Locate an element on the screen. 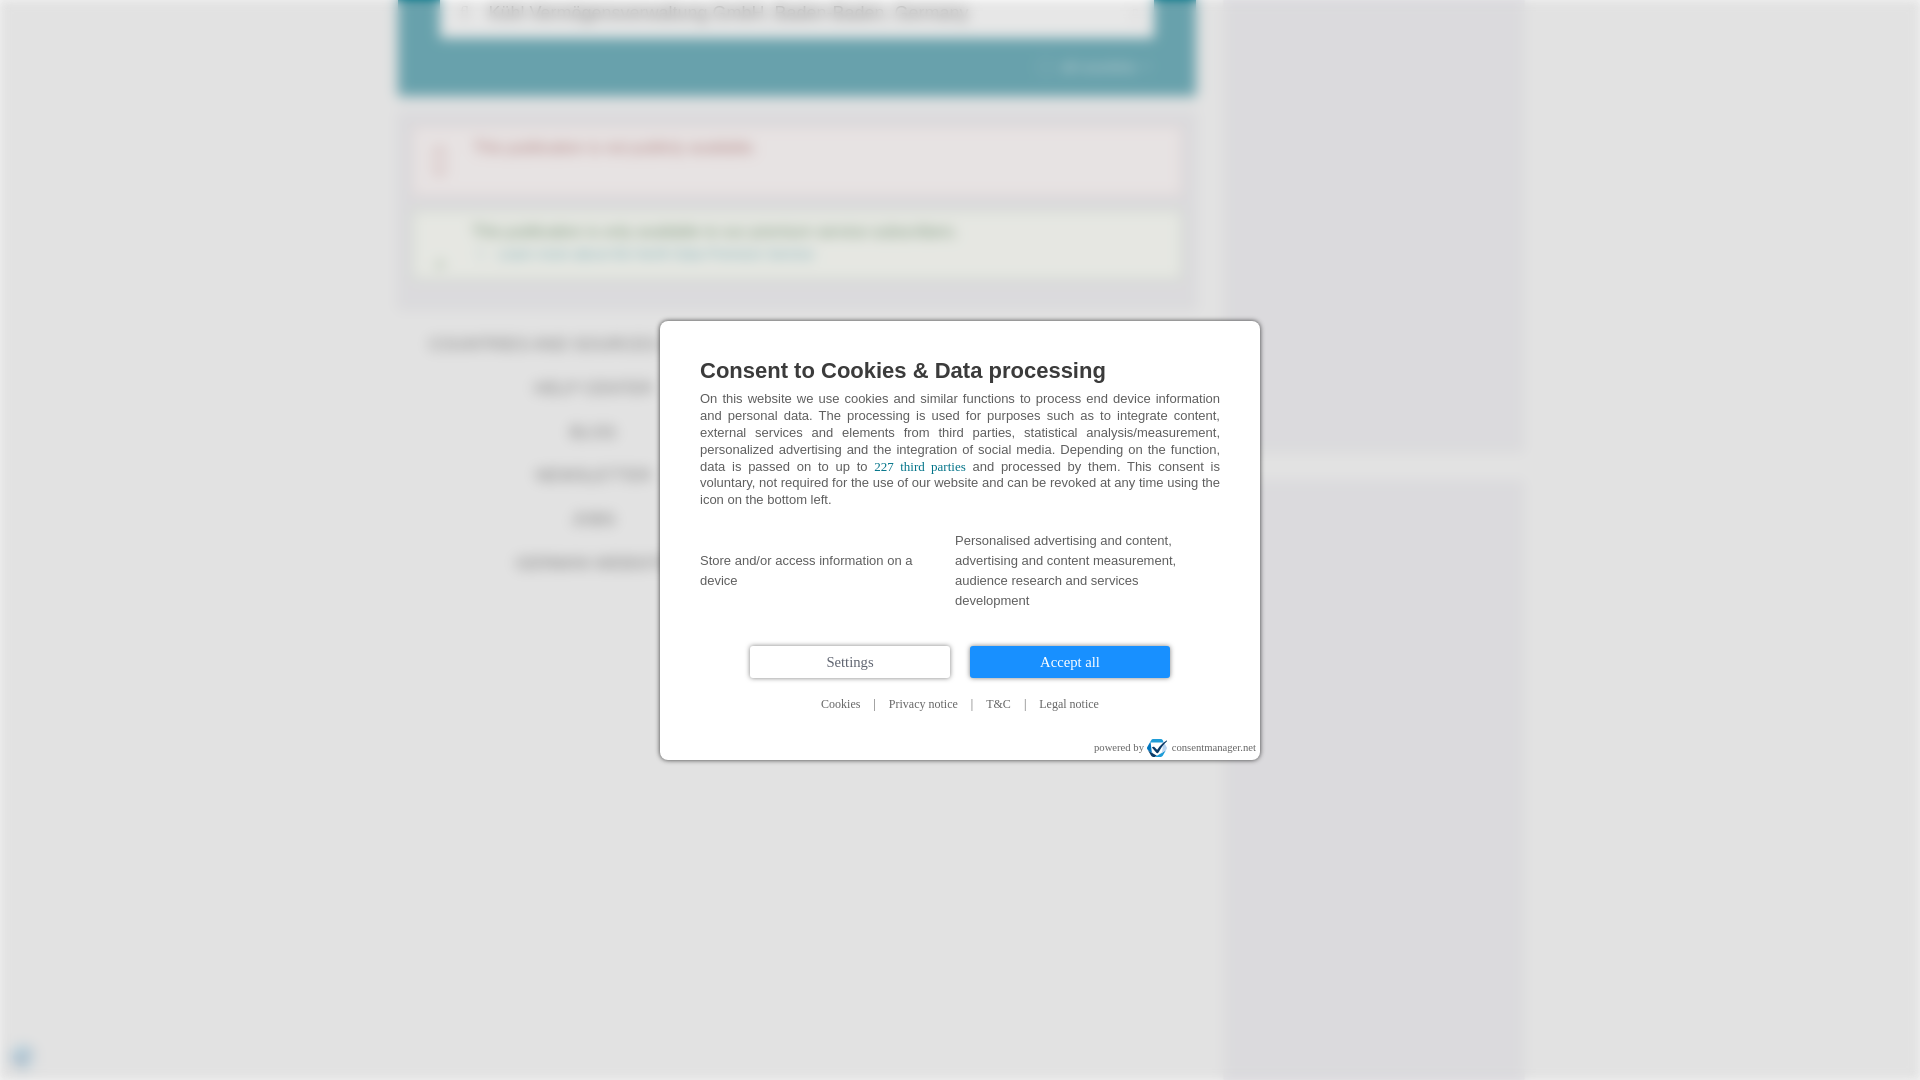  GERMAN WEBSITE is located at coordinates (592, 563).